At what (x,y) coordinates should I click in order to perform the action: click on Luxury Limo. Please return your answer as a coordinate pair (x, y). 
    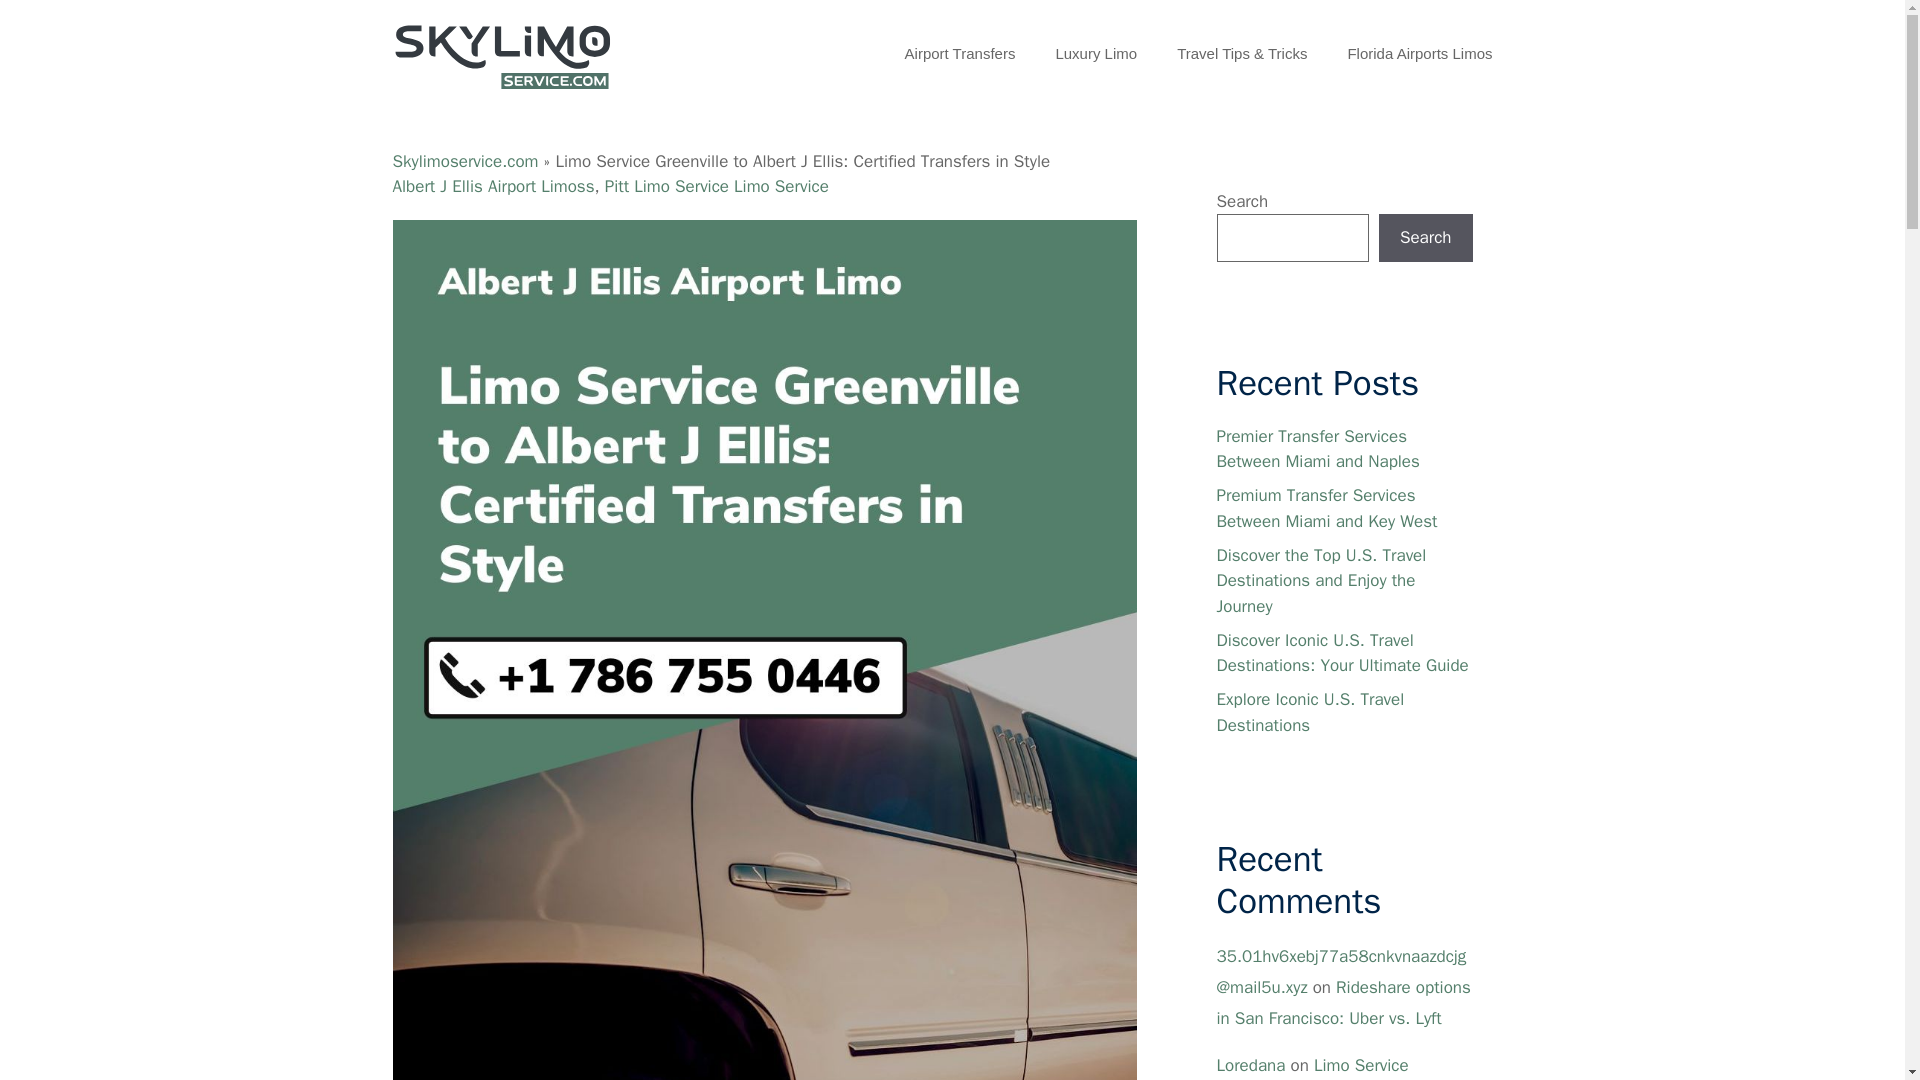
    Looking at the image, I should click on (1096, 54).